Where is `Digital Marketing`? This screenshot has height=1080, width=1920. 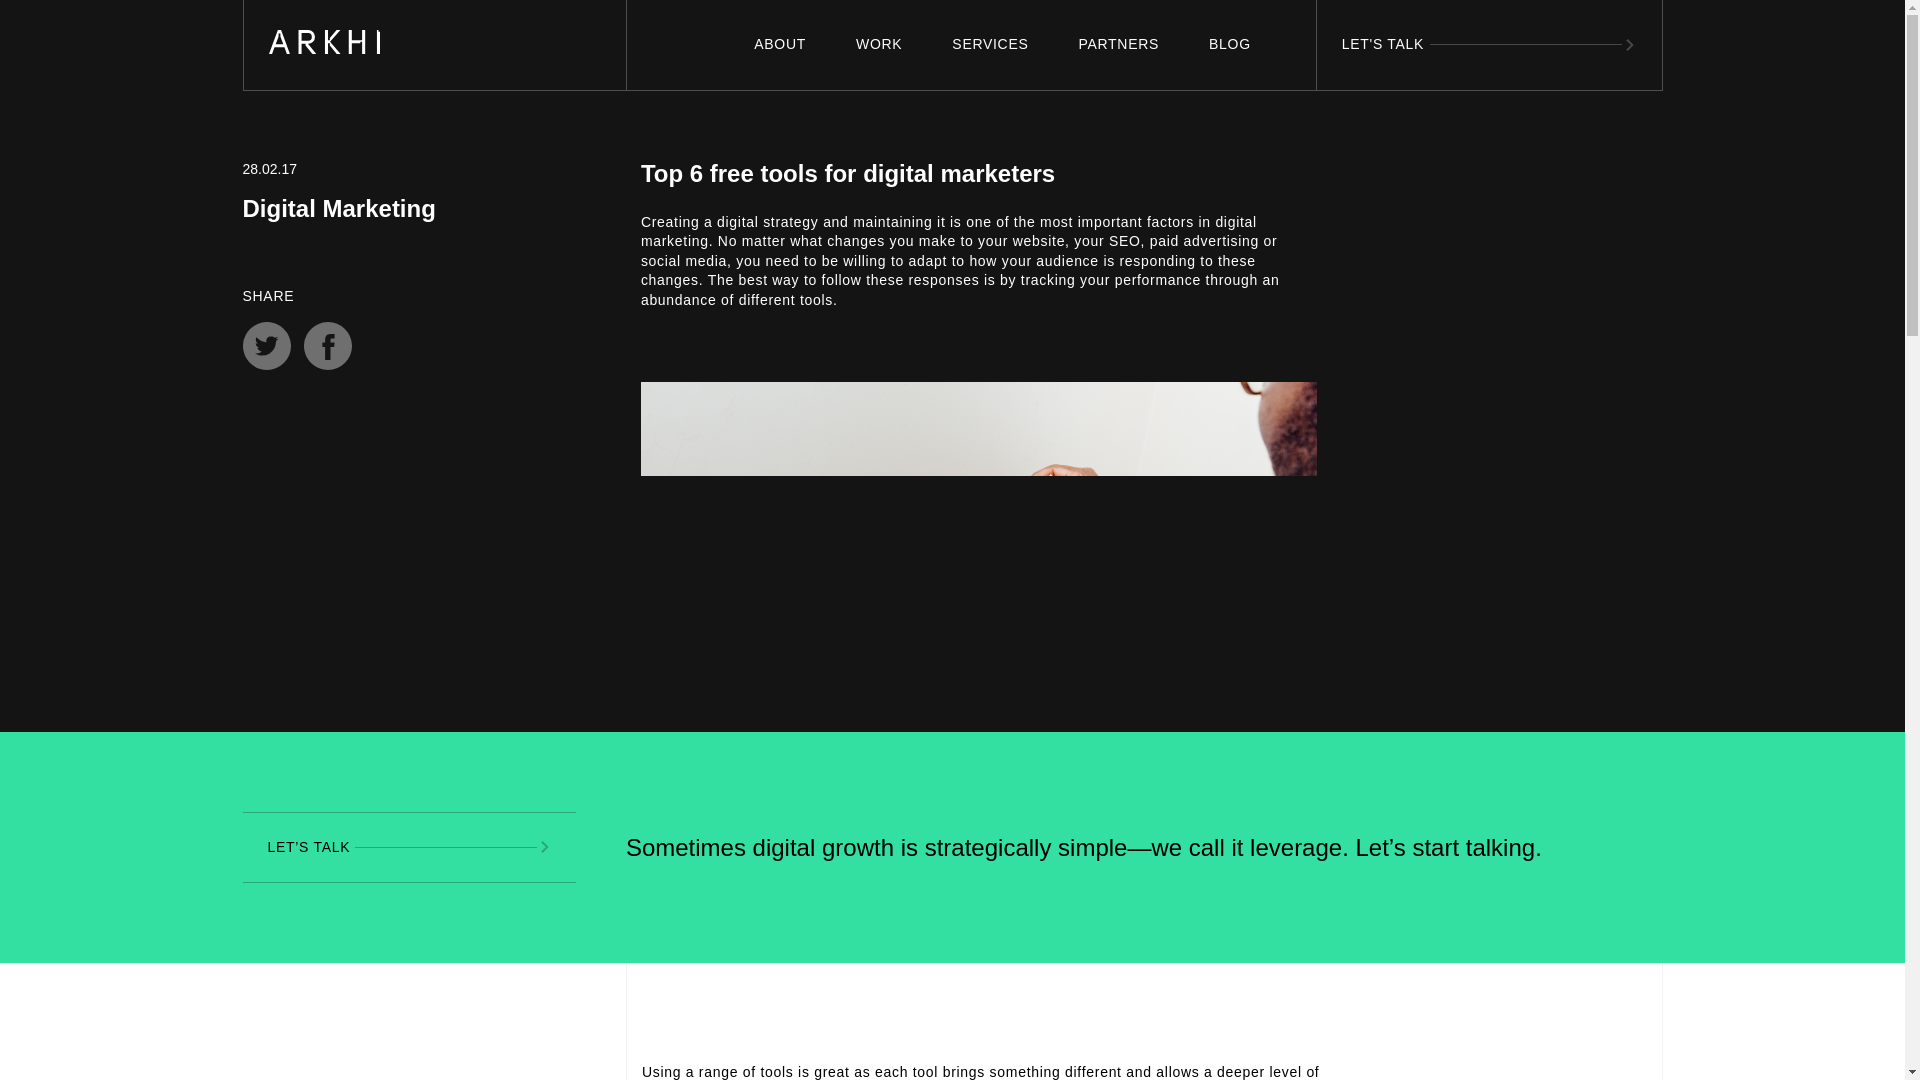
Digital Marketing is located at coordinates (338, 208).